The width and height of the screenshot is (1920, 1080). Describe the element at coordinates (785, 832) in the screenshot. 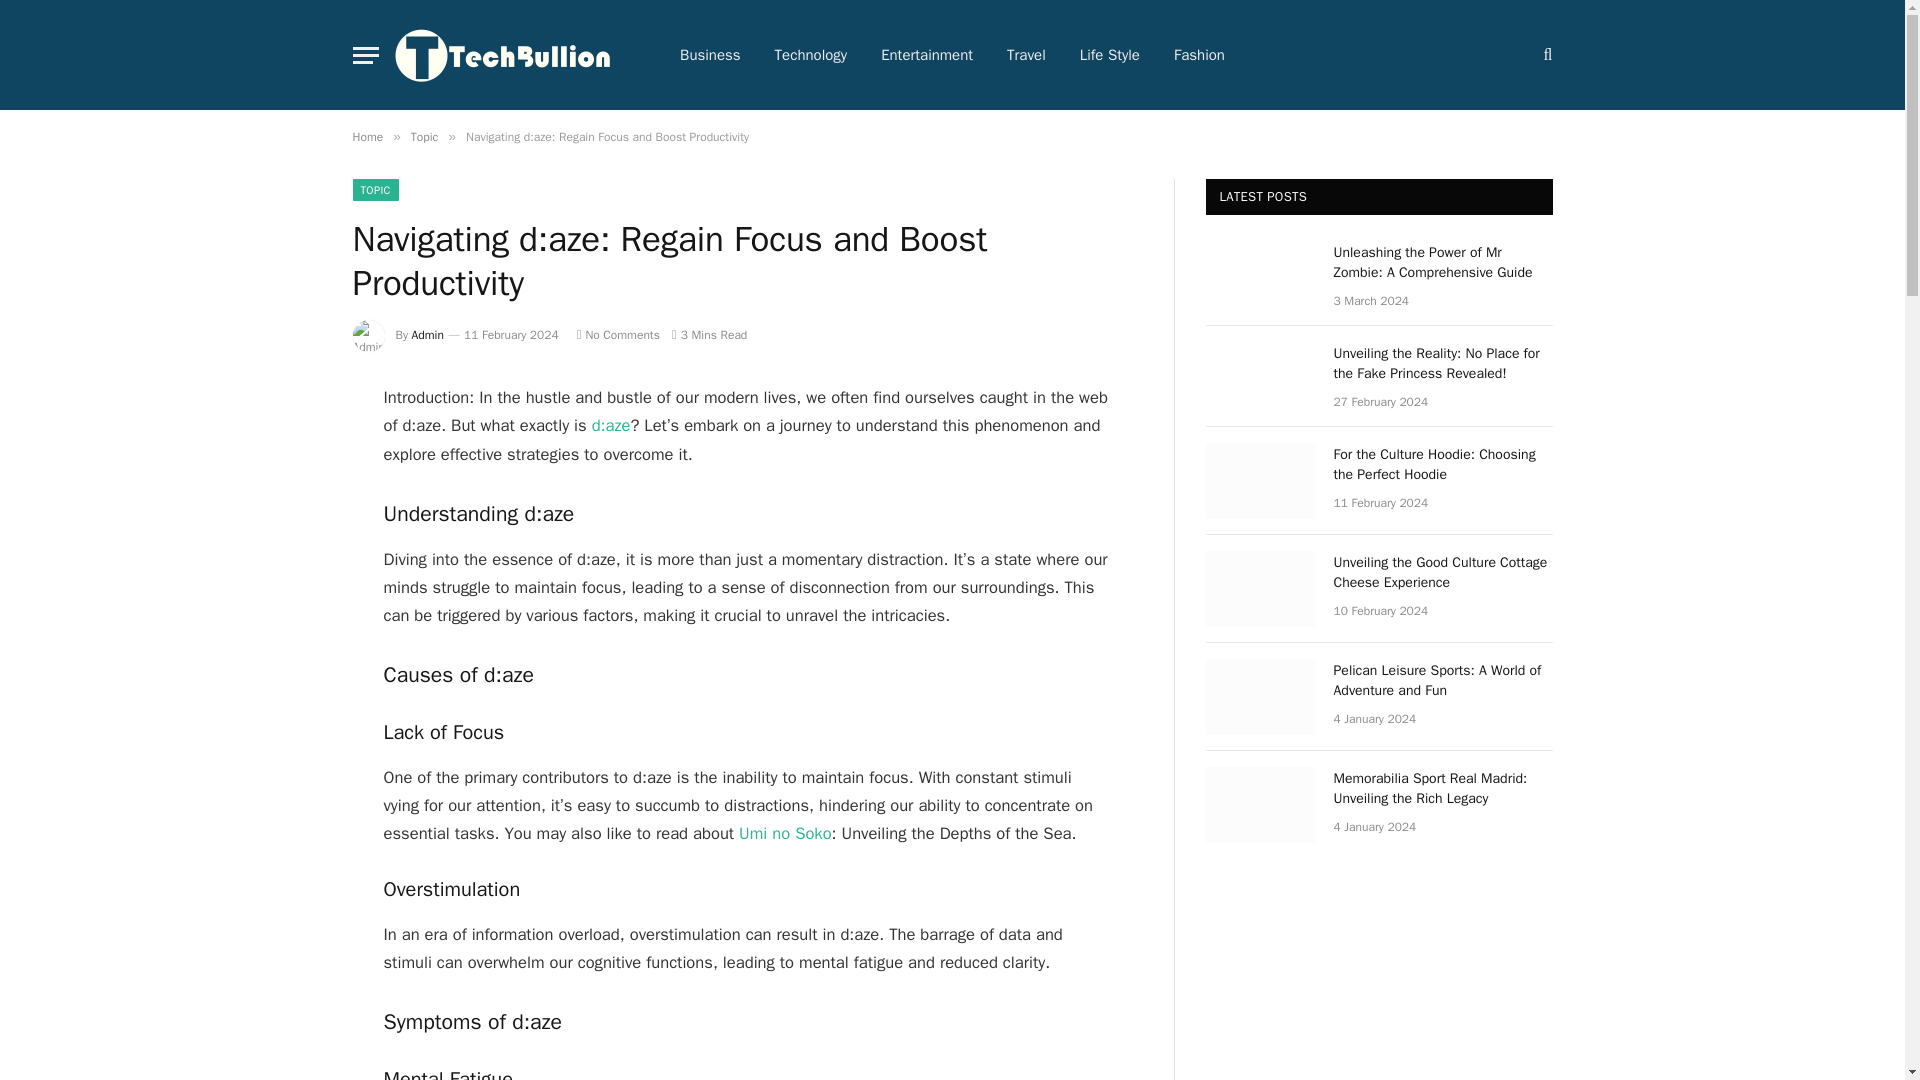

I see `Umi no Soko` at that location.